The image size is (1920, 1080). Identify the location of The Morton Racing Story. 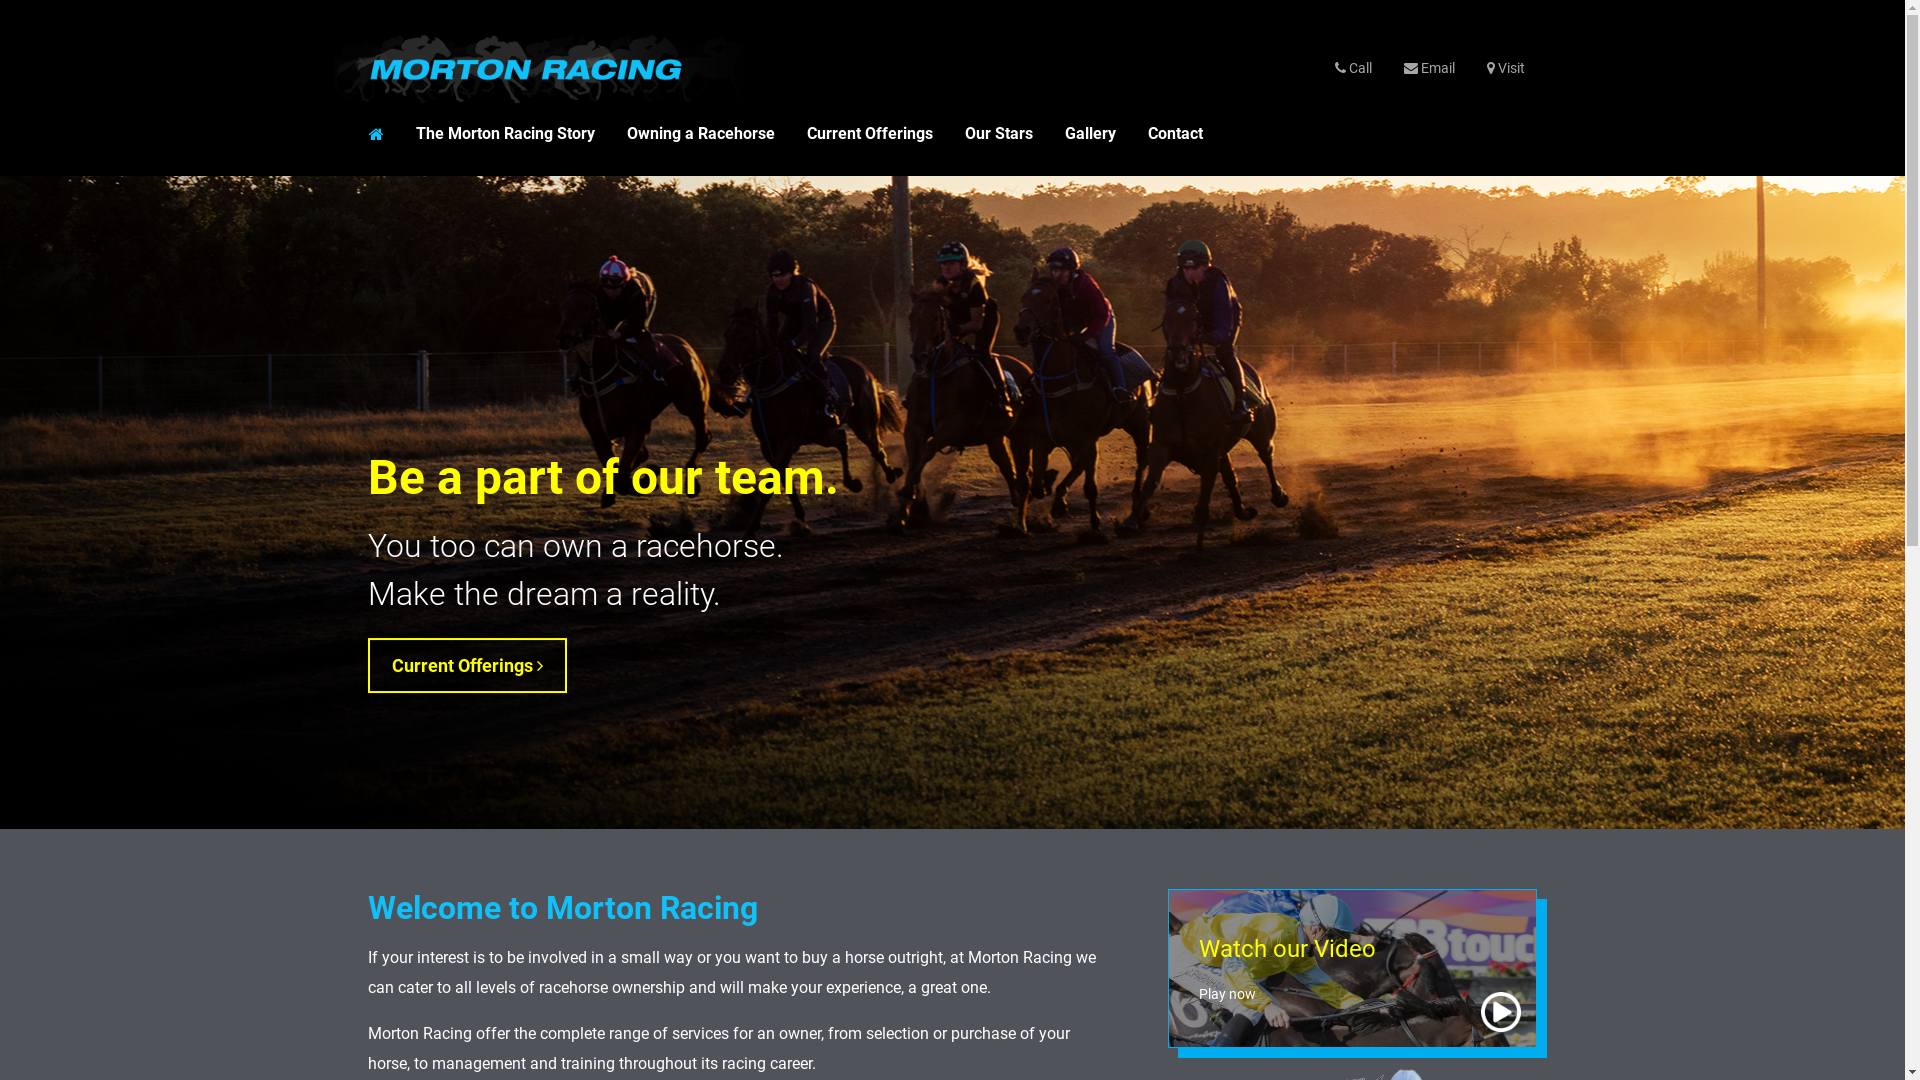
(506, 134).